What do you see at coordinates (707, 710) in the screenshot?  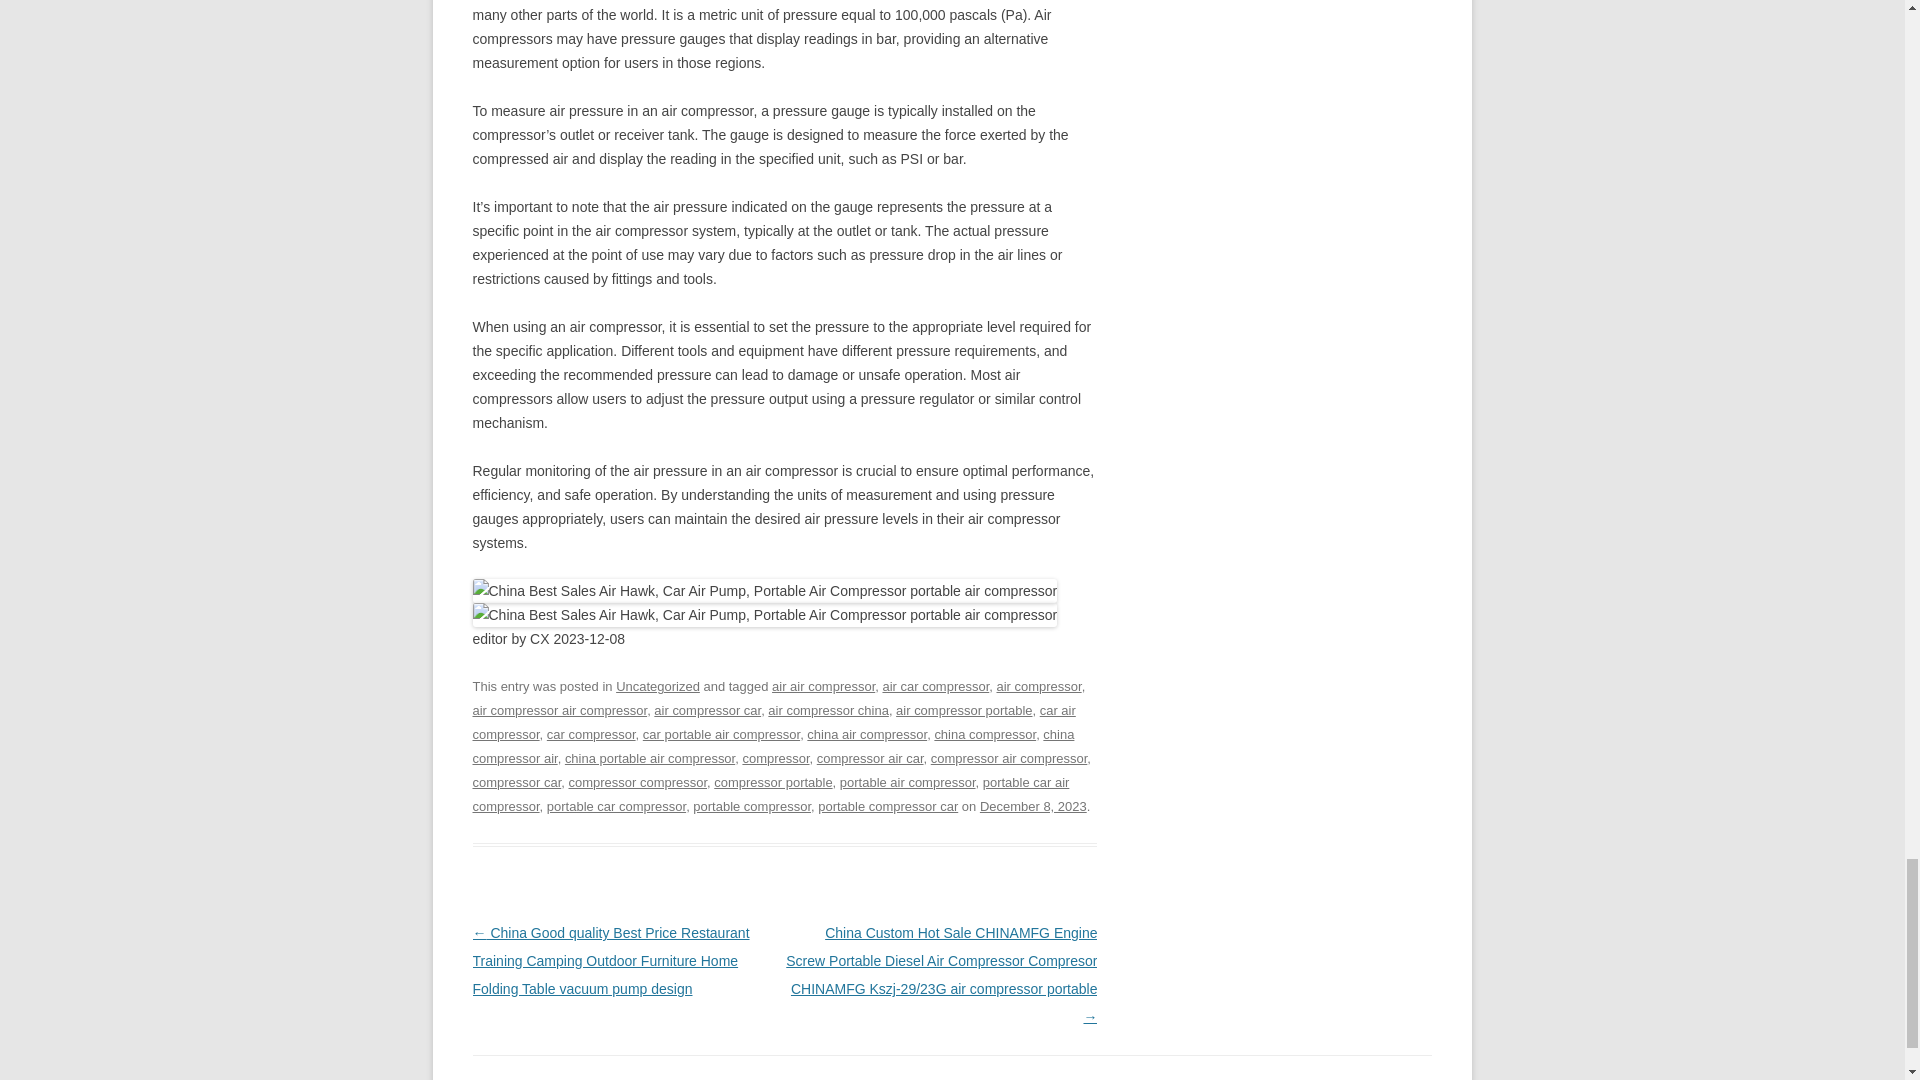 I see `air compressor car` at bounding box center [707, 710].